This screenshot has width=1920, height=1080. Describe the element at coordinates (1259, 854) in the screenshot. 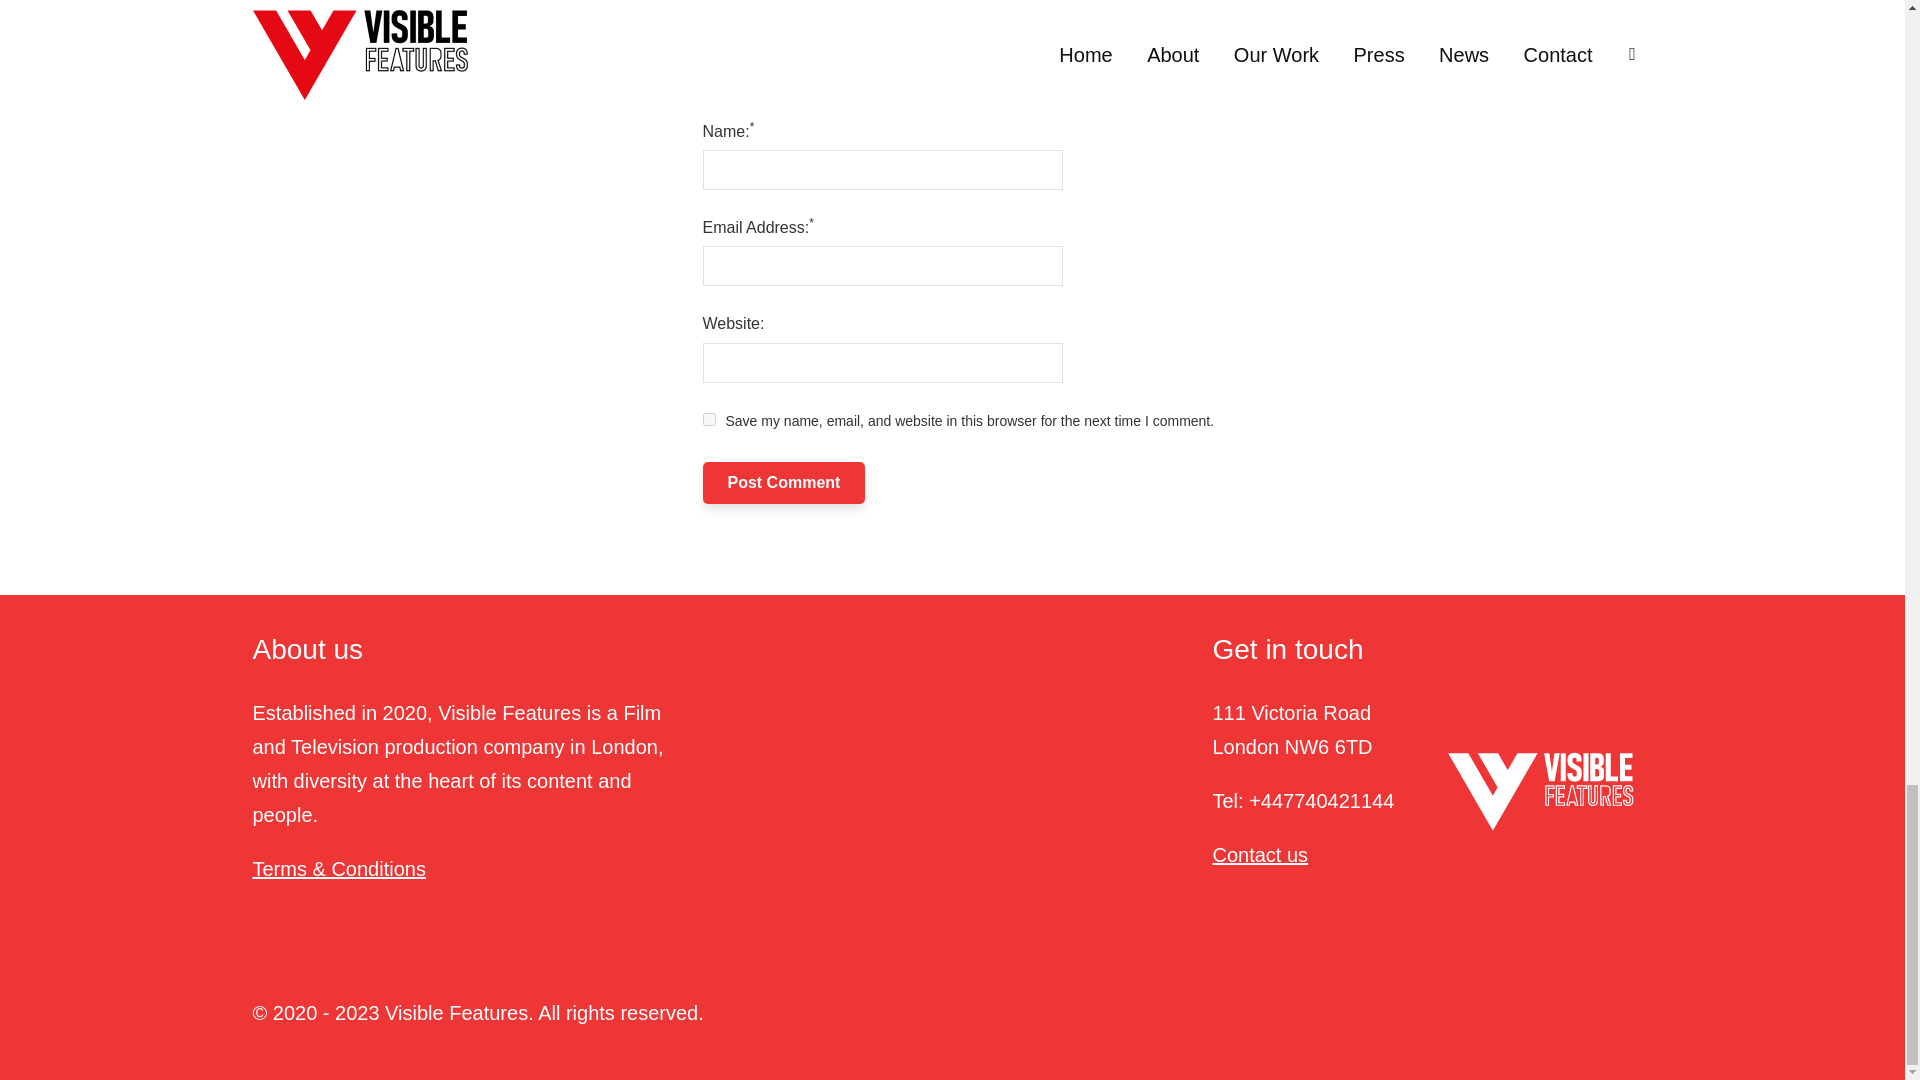

I see `Contact us` at that location.